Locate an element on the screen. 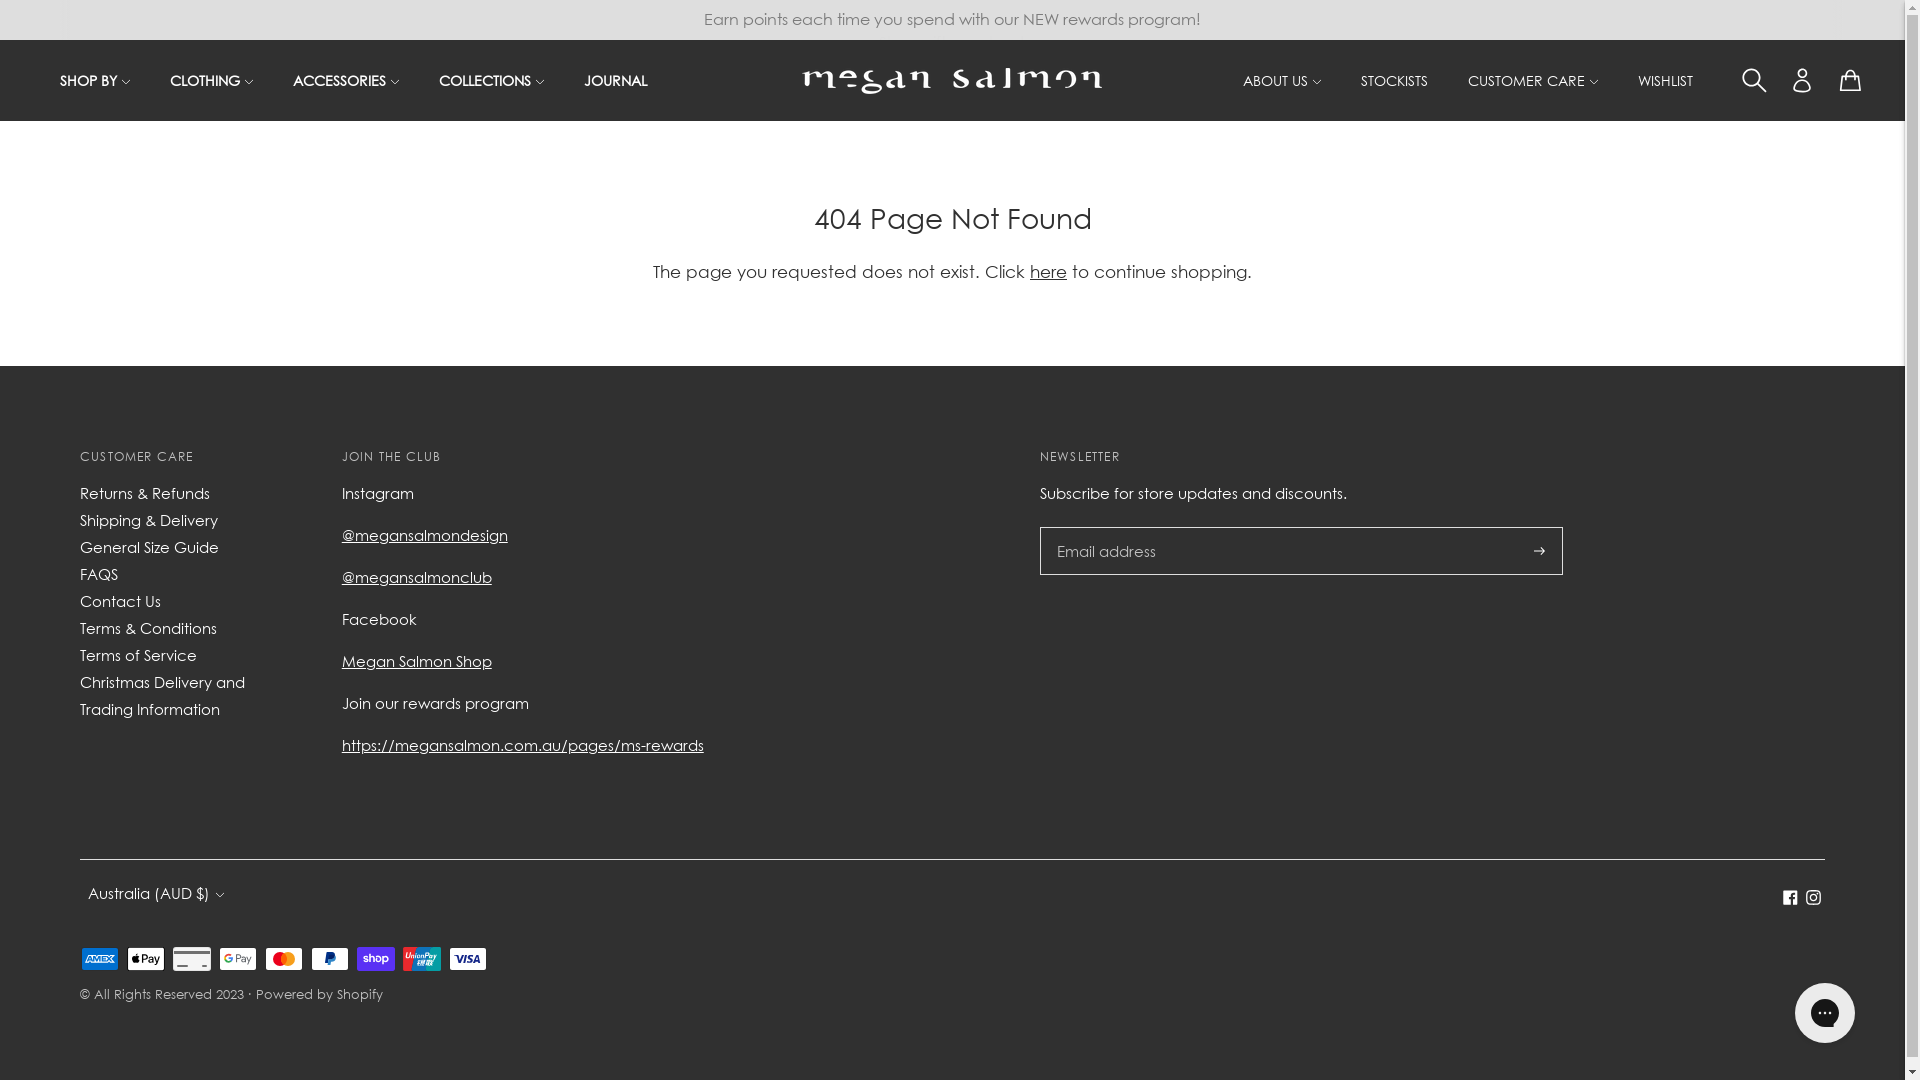 Image resolution: width=1920 pixels, height=1080 pixels. SHOP BY is located at coordinates (95, 80).